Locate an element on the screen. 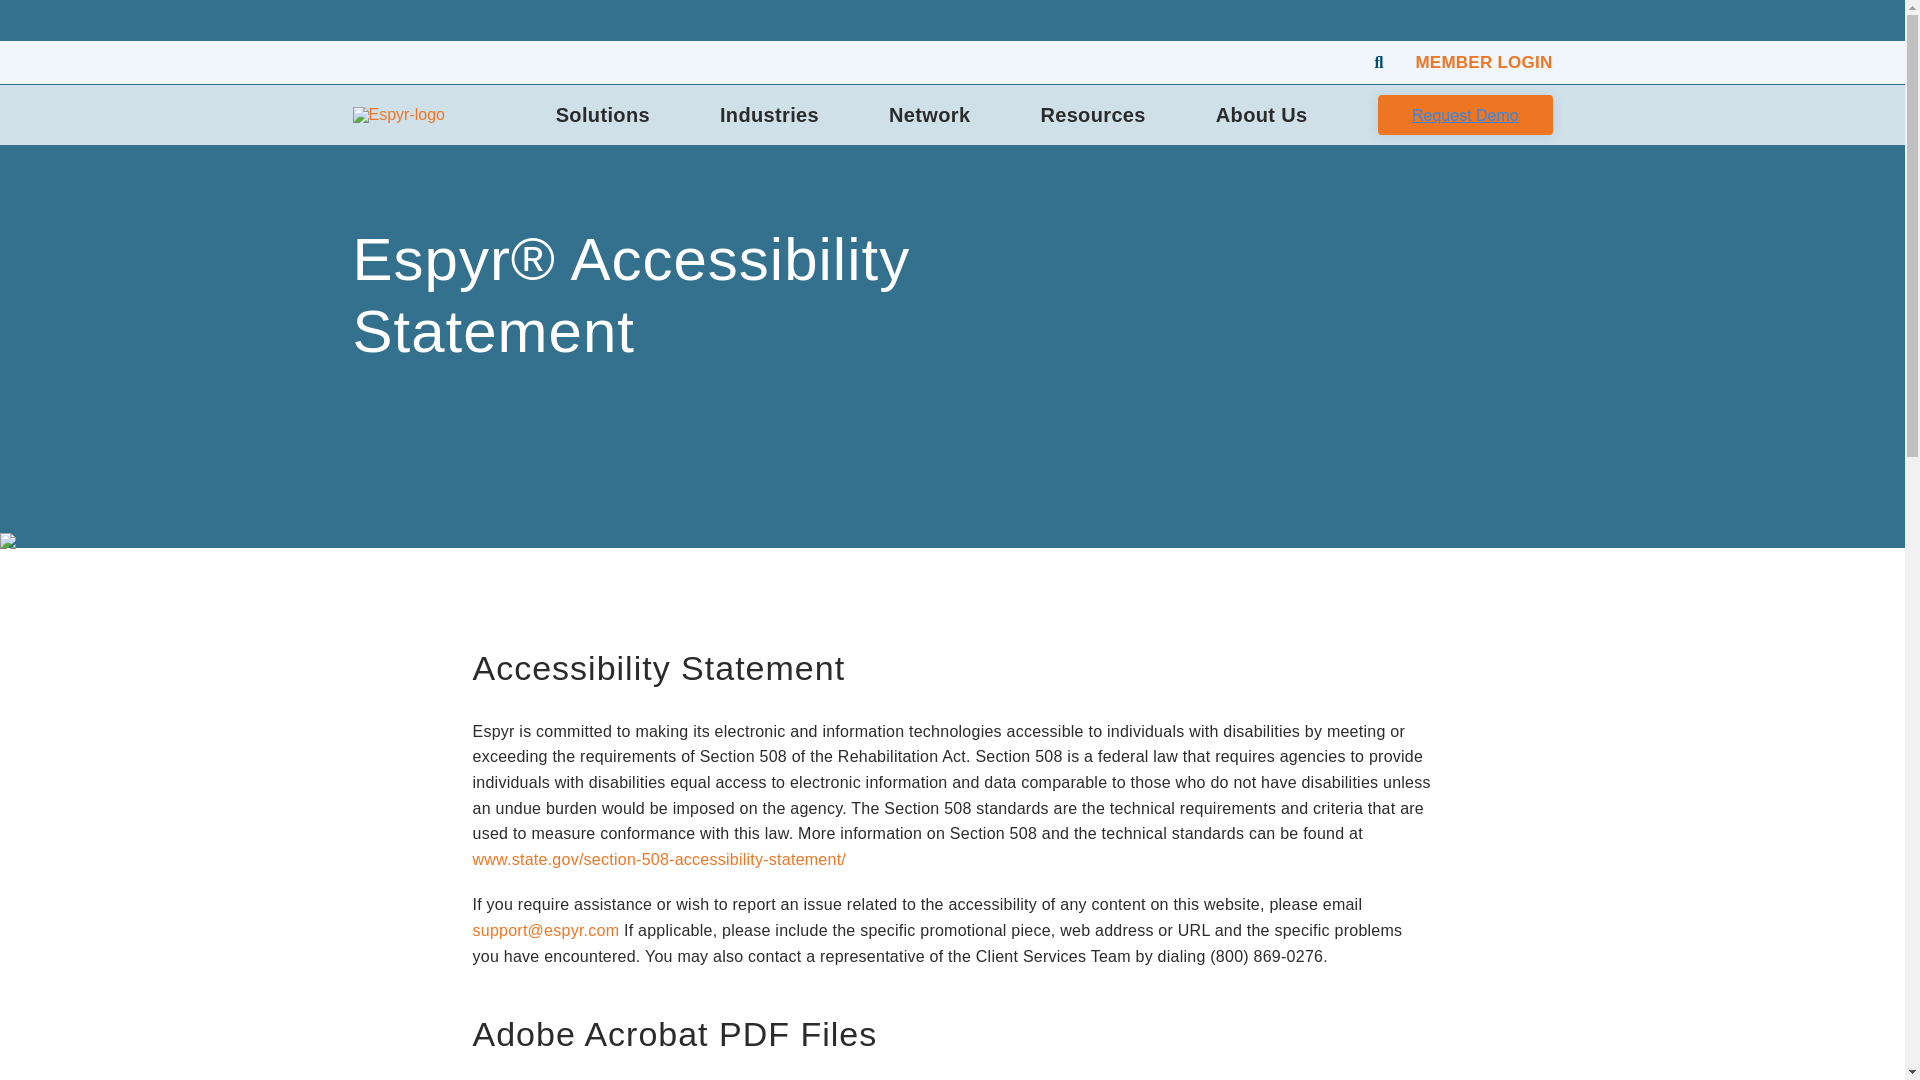 The width and height of the screenshot is (1920, 1080). MEMBER LOGIN is located at coordinates (1483, 62).